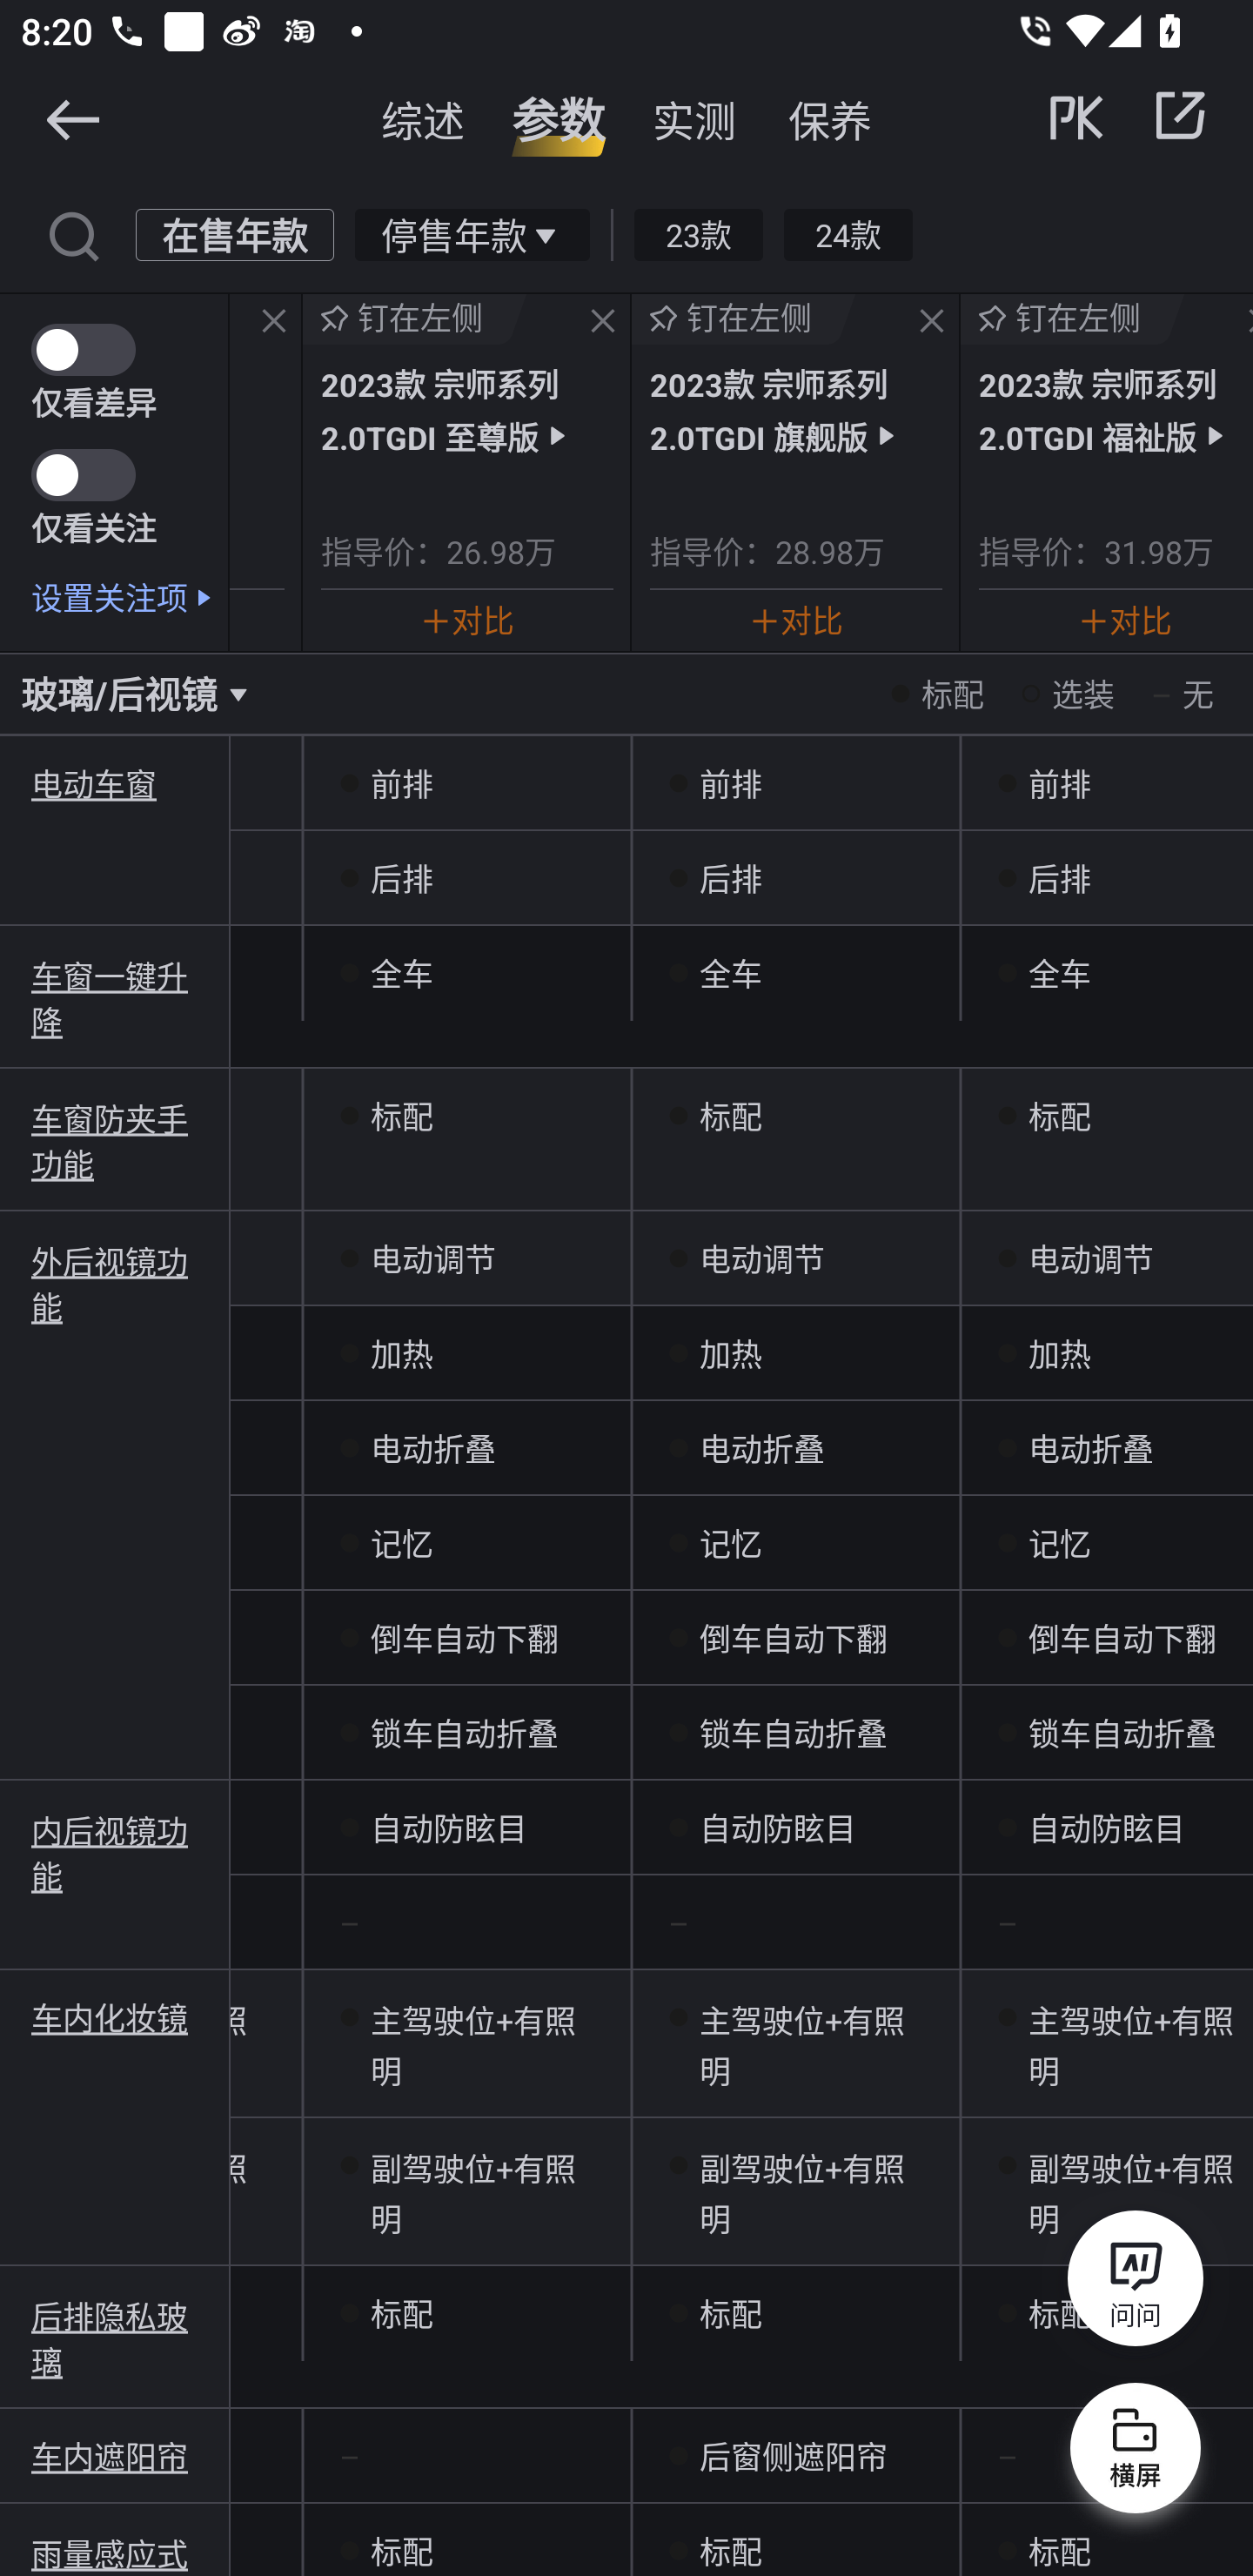 Image resolution: width=1253 pixels, height=2576 pixels. Describe the element at coordinates (274, 322) in the screenshot. I see `` at that location.